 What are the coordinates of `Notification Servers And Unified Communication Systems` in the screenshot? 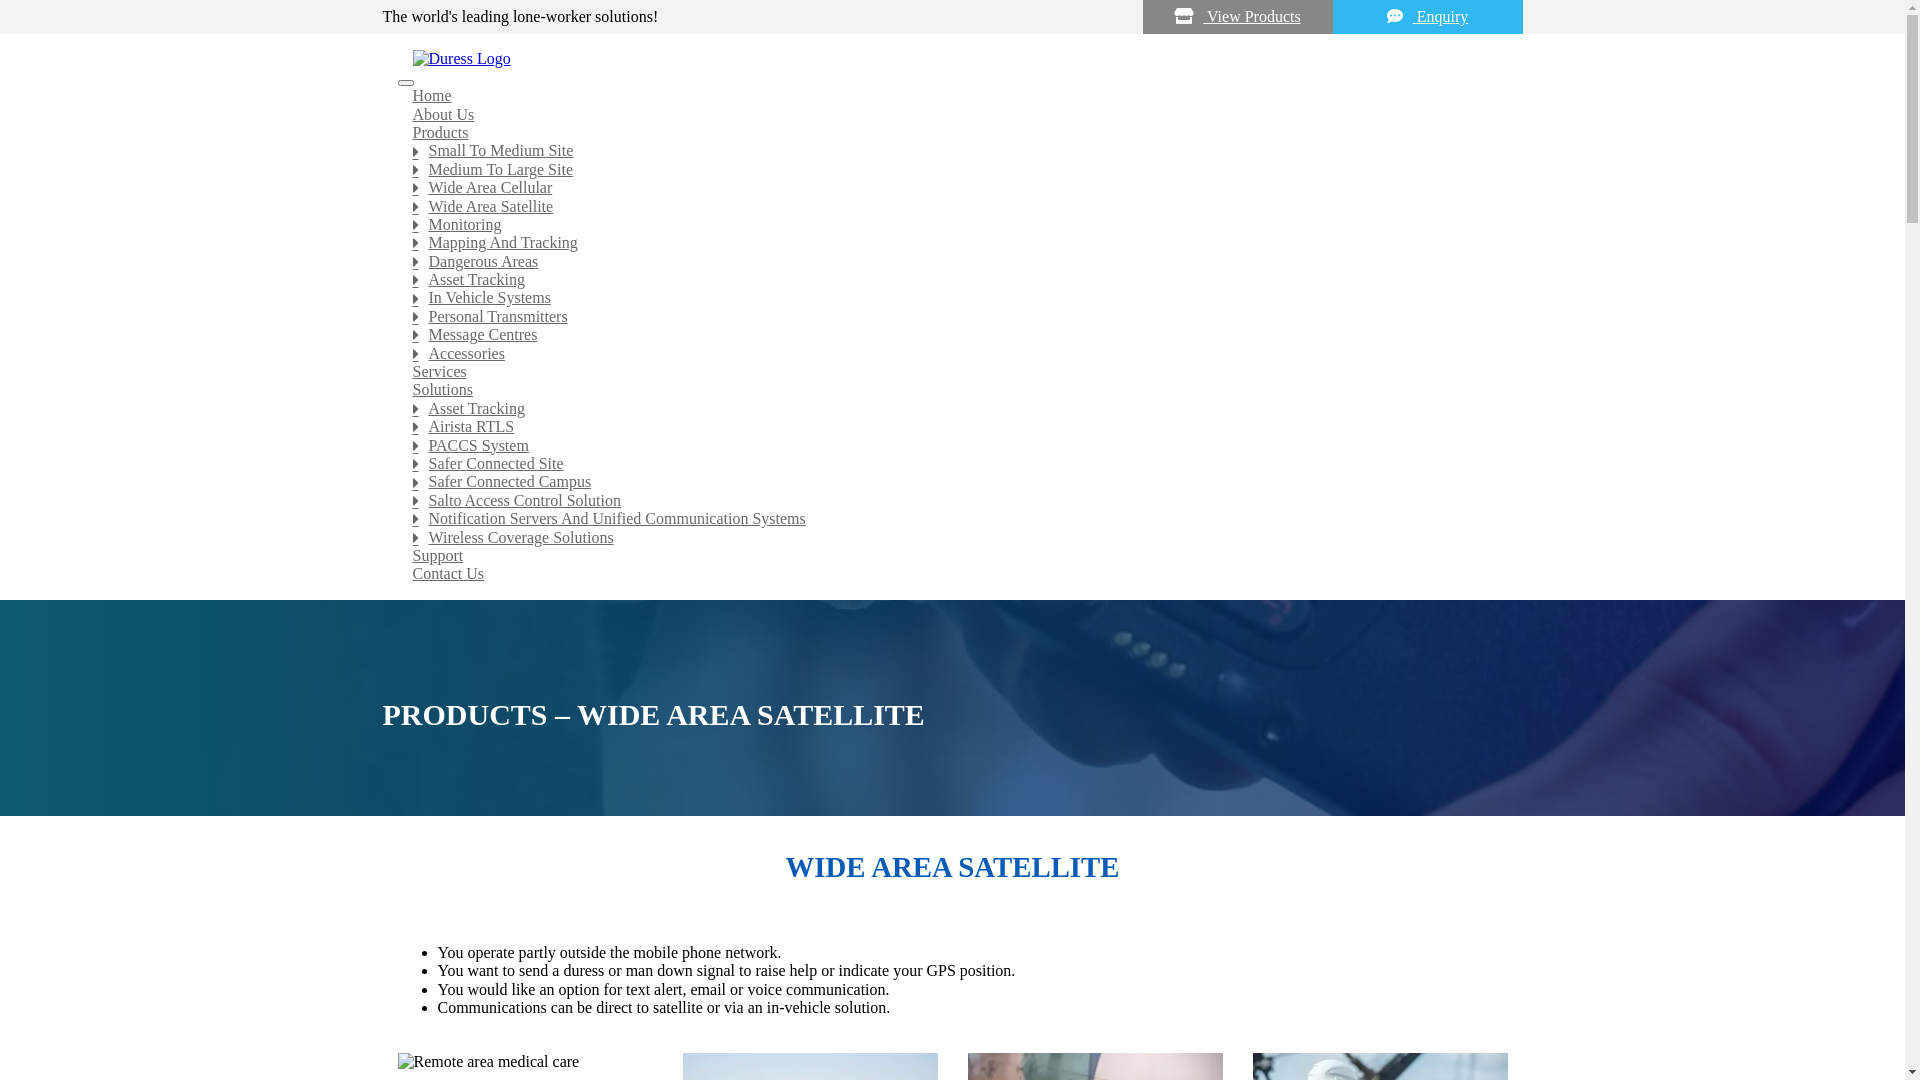 It's located at (814, 519).